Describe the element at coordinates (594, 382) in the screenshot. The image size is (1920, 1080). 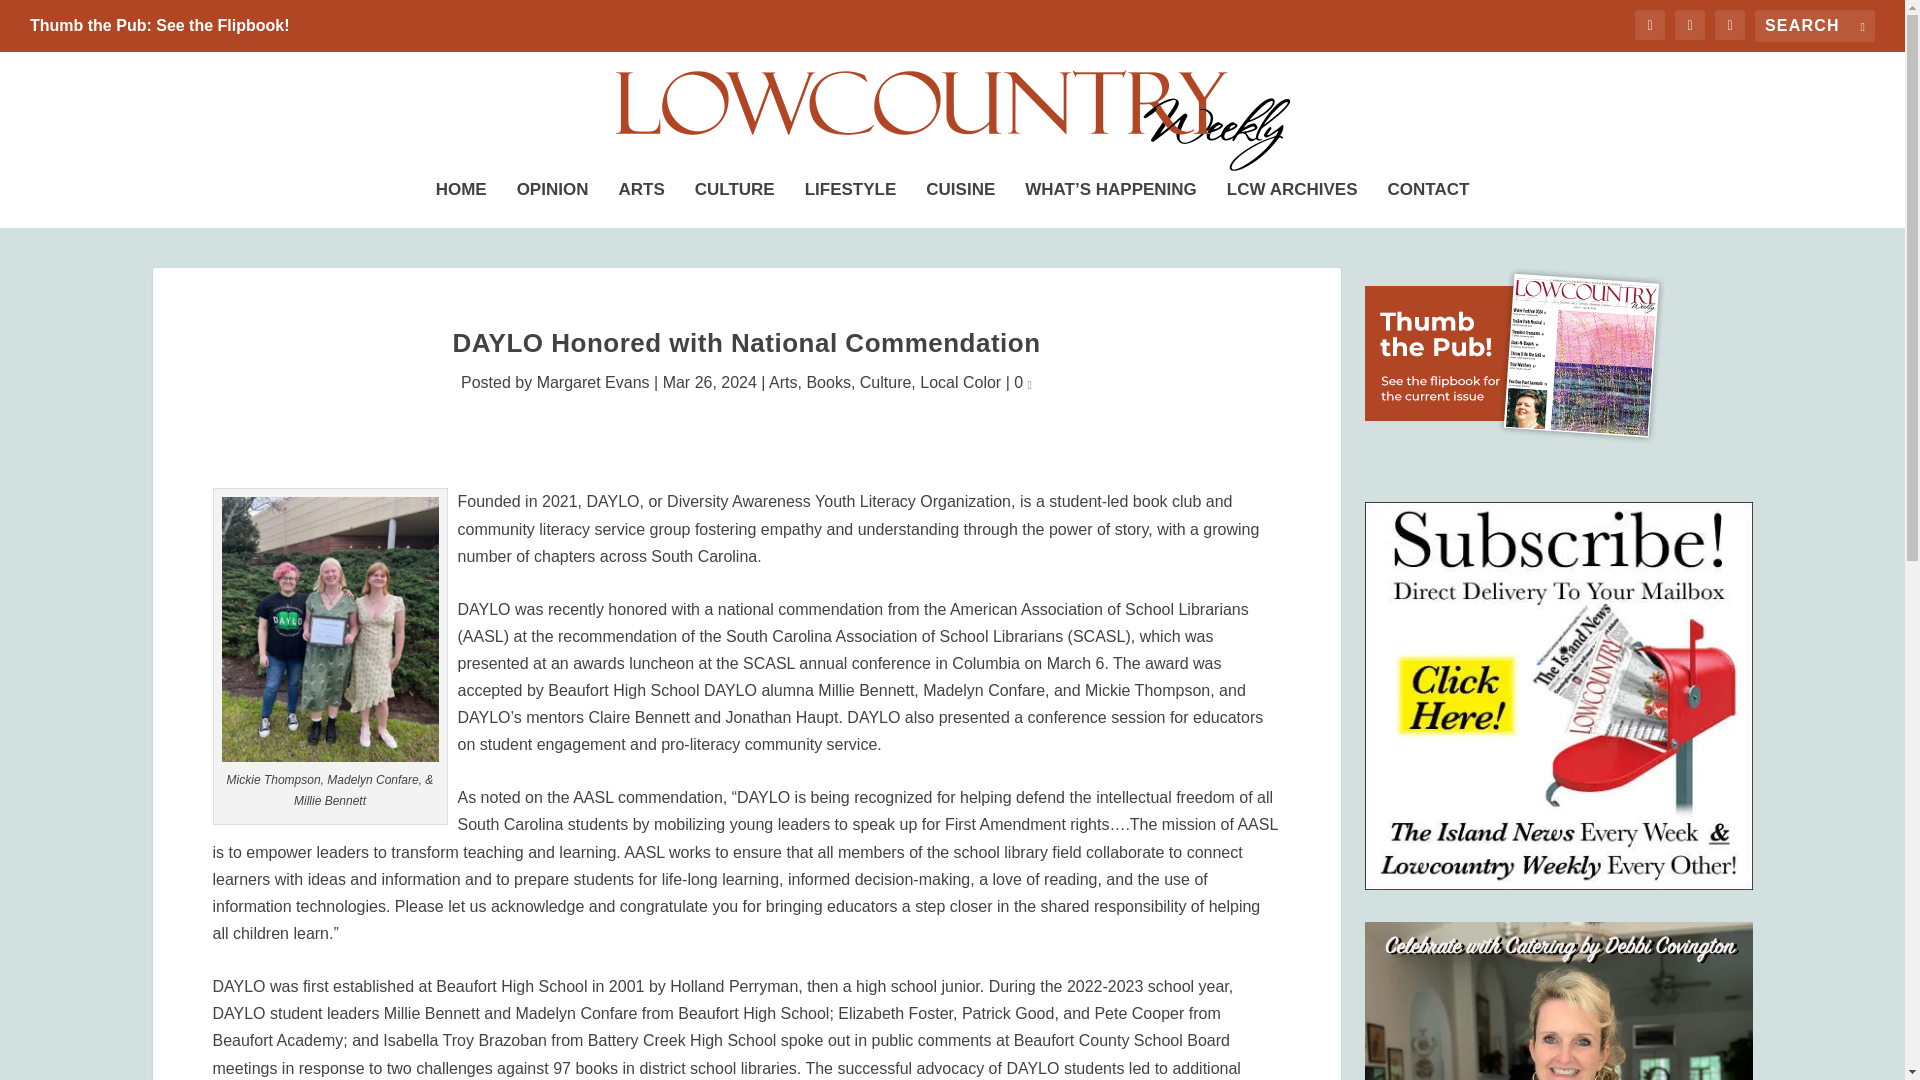
I see `Posts by Margaret Evans` at that location.